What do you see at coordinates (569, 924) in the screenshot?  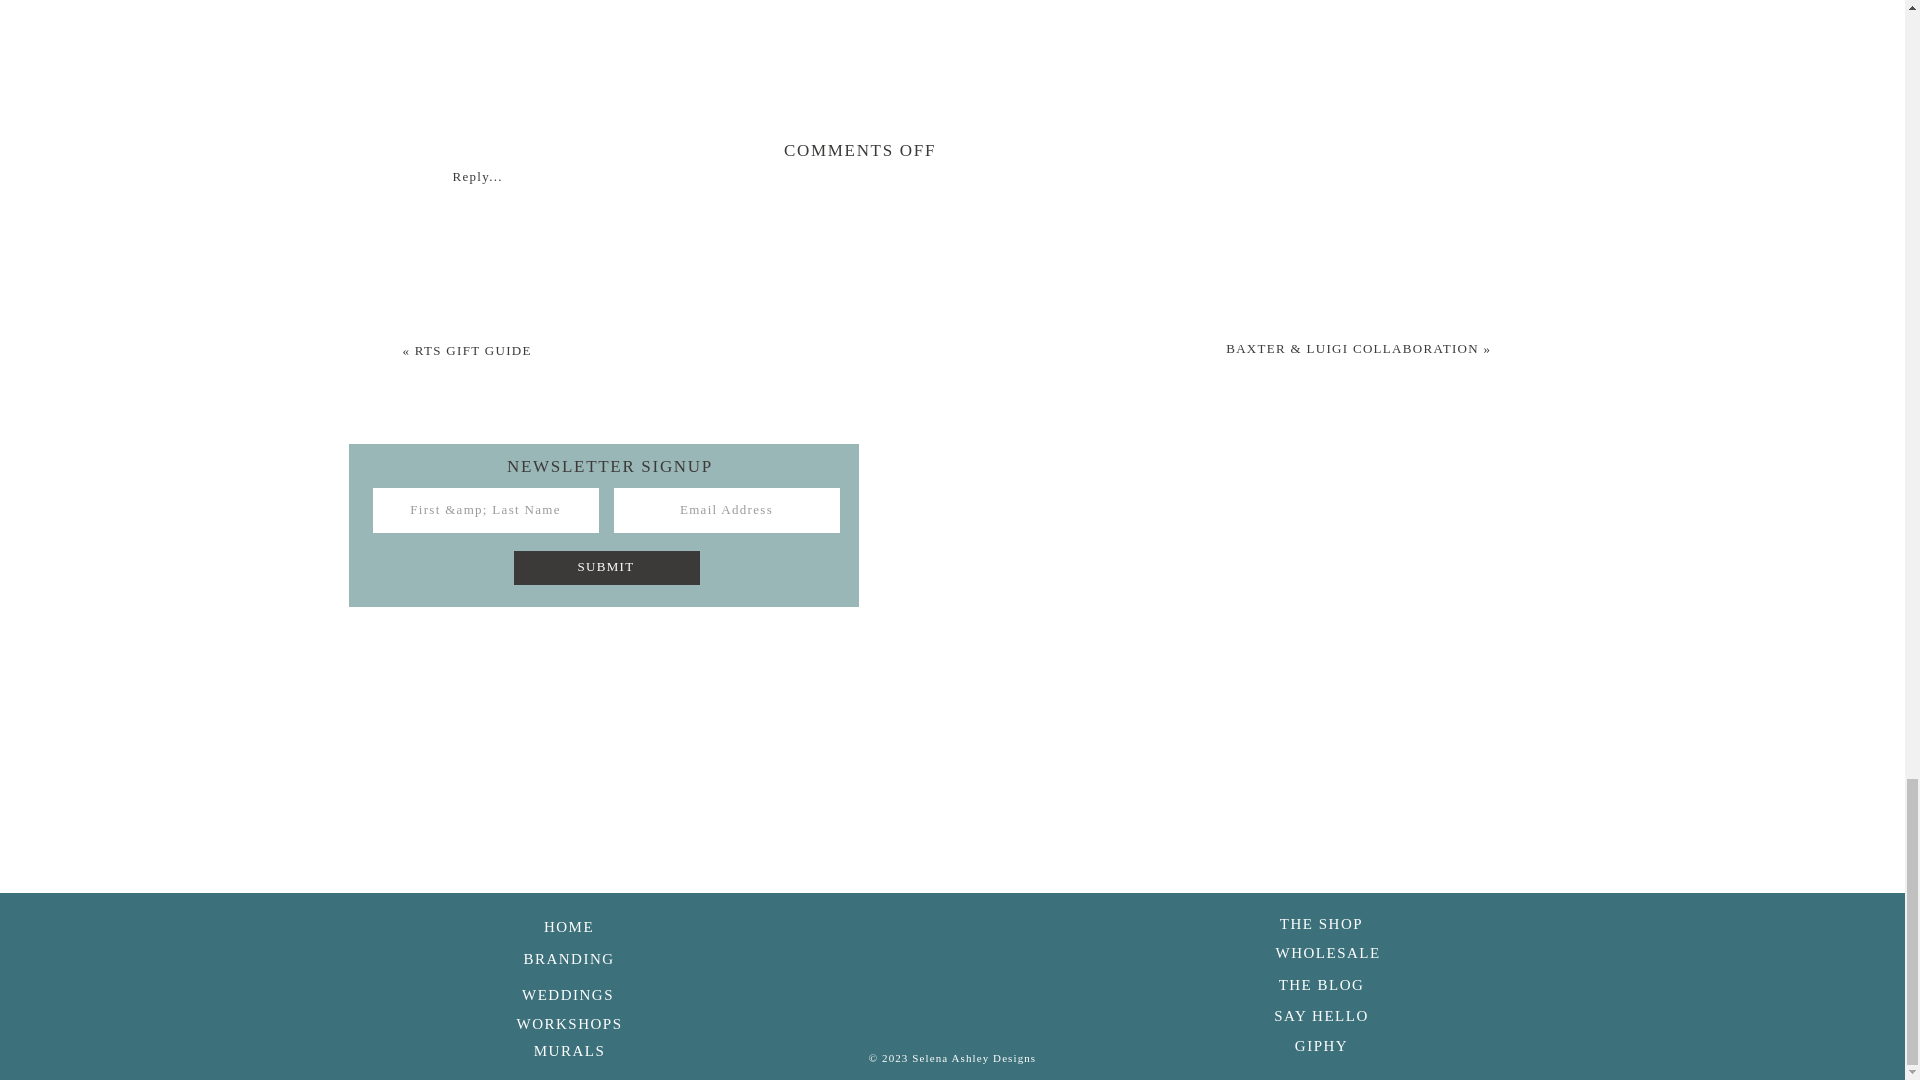 I see `HOME` at bounding box center [569, 924].